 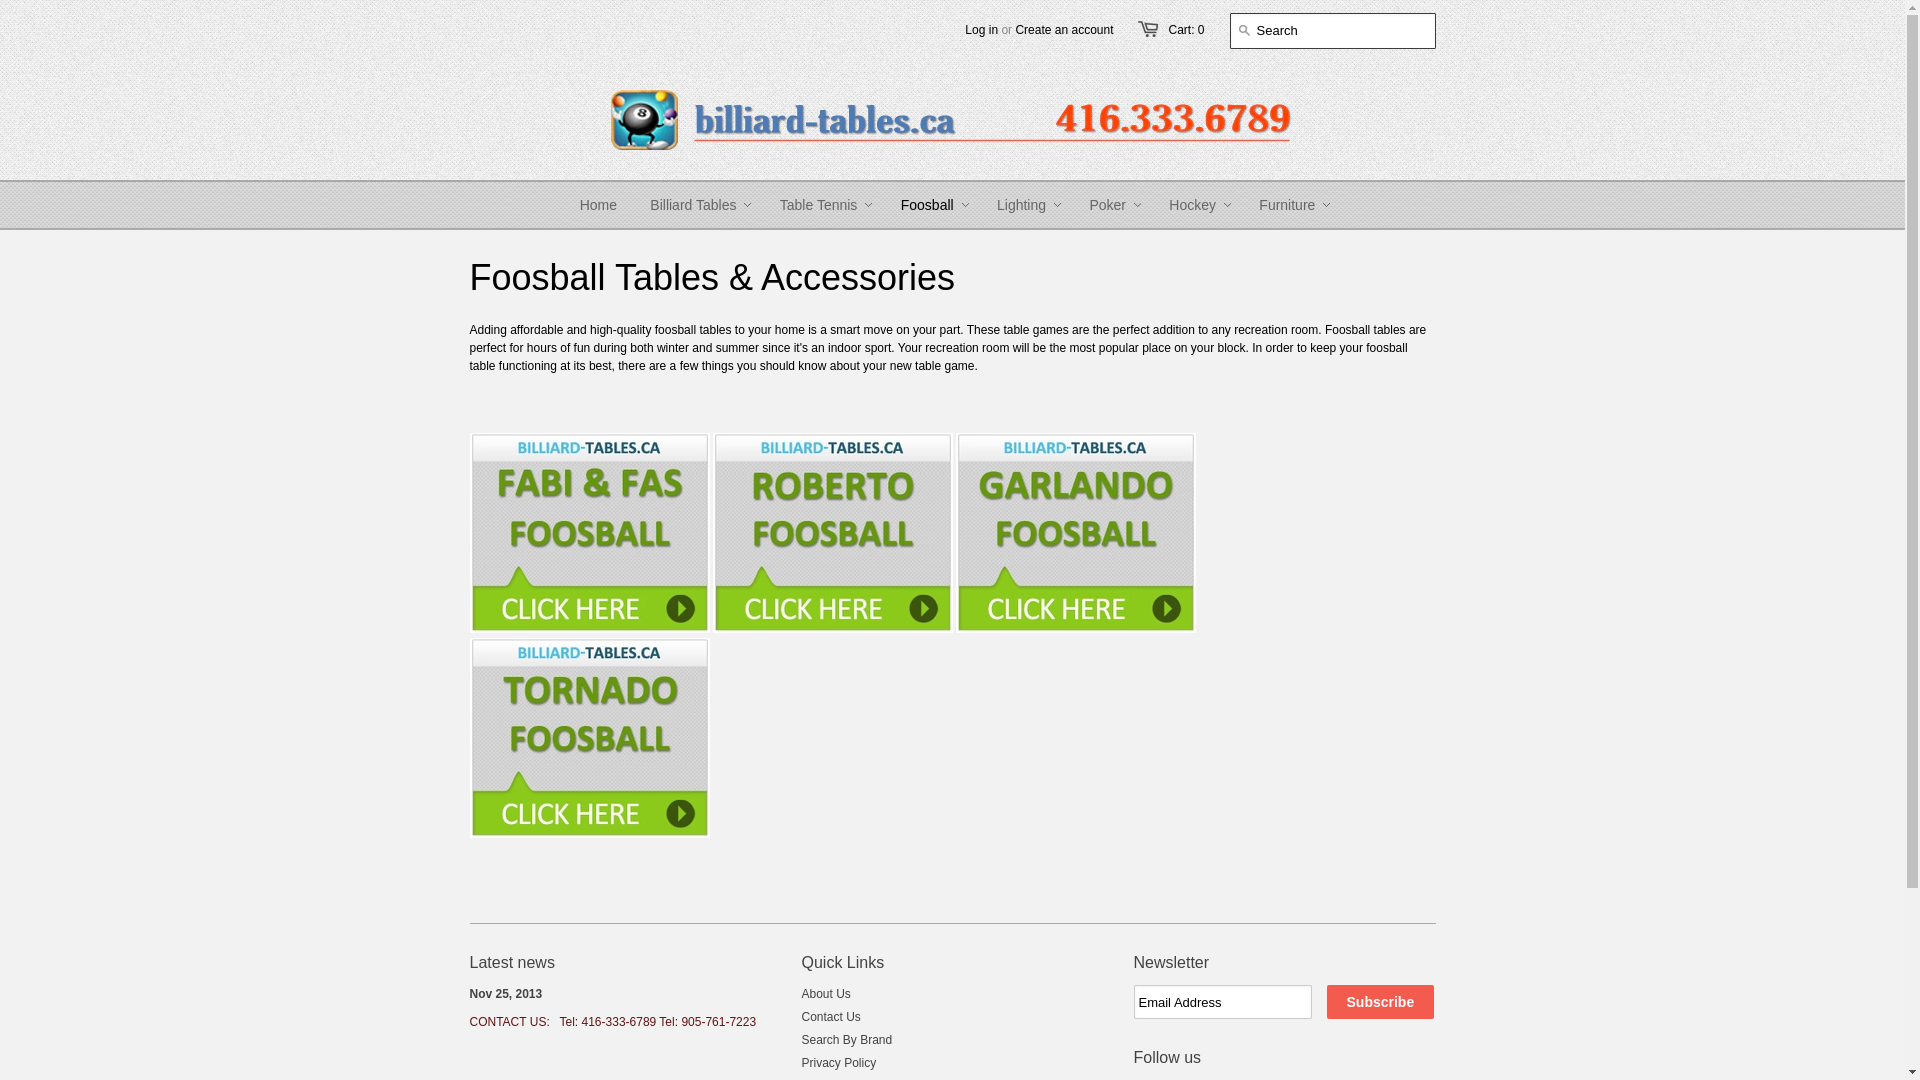 What do you see at coordinates (927, 205) in the screenshot?
I see `Foosball` at bounding box center [927, 205].